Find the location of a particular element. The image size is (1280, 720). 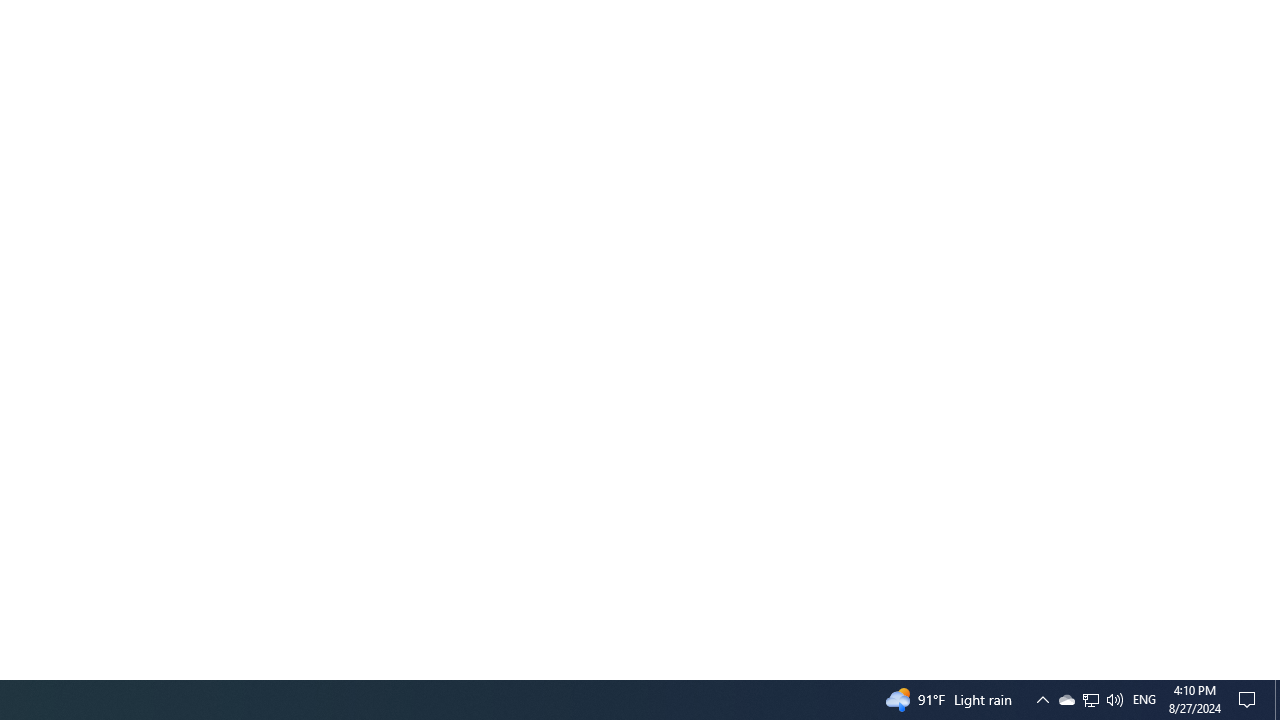

Notification Chevron is located at coordinates (1042, 700).